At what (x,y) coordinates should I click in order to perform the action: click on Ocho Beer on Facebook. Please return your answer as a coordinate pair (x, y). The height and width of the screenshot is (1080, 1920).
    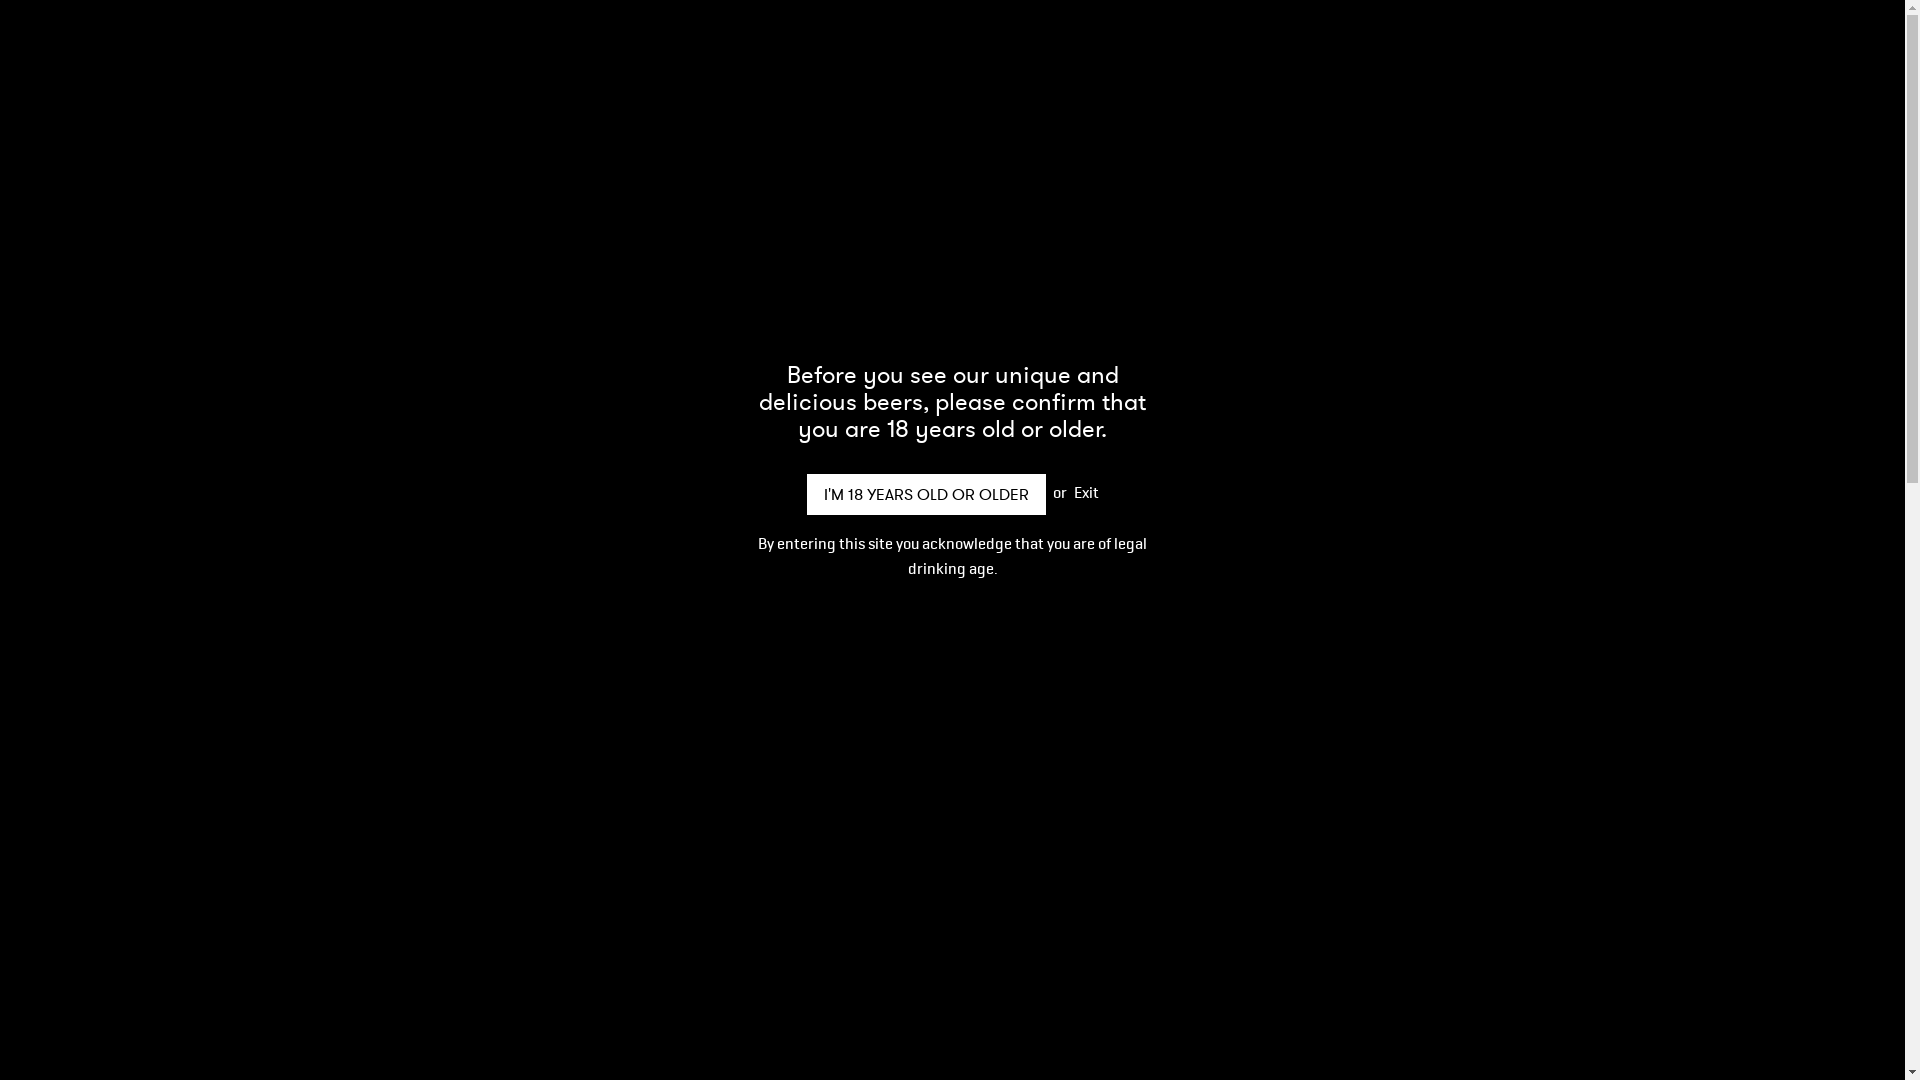
    Looking at the image, I should click on (1661, 64).